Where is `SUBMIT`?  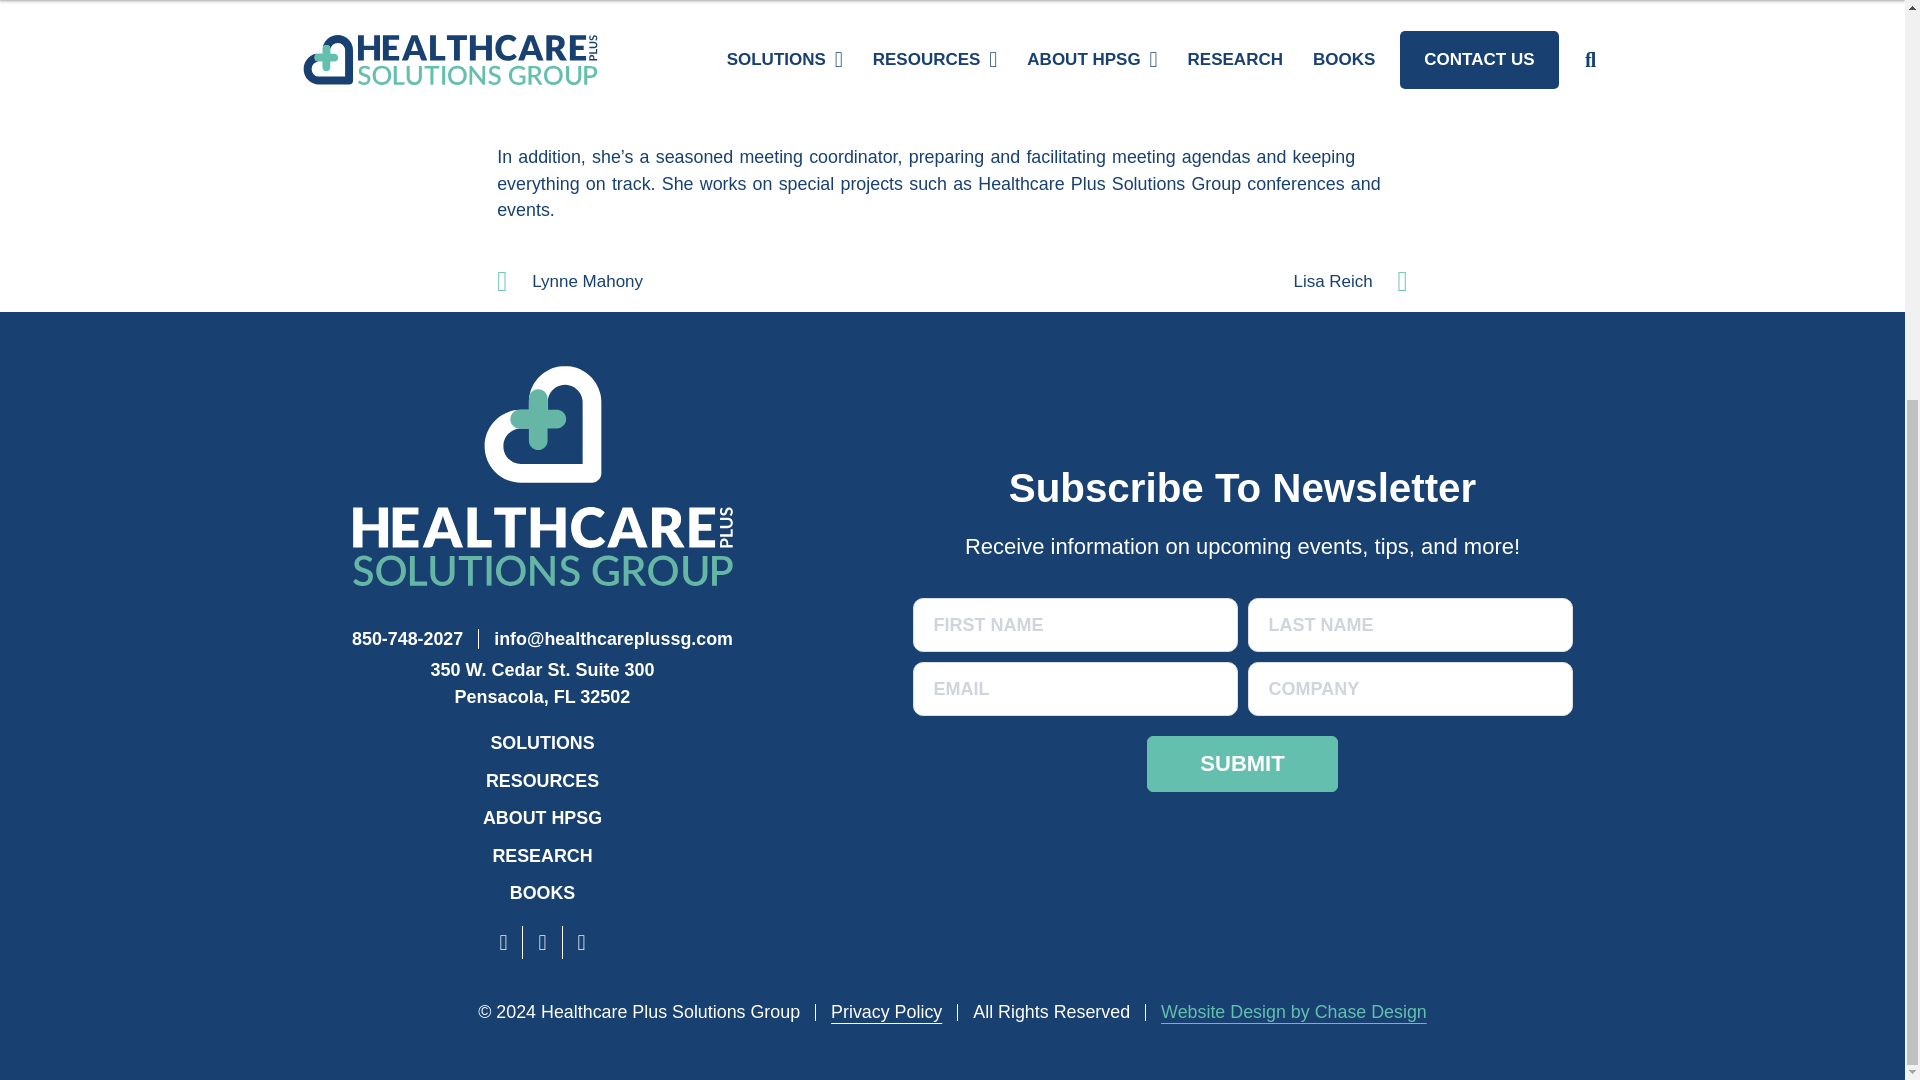
SUBMIT is located at coordinates (724, 281).